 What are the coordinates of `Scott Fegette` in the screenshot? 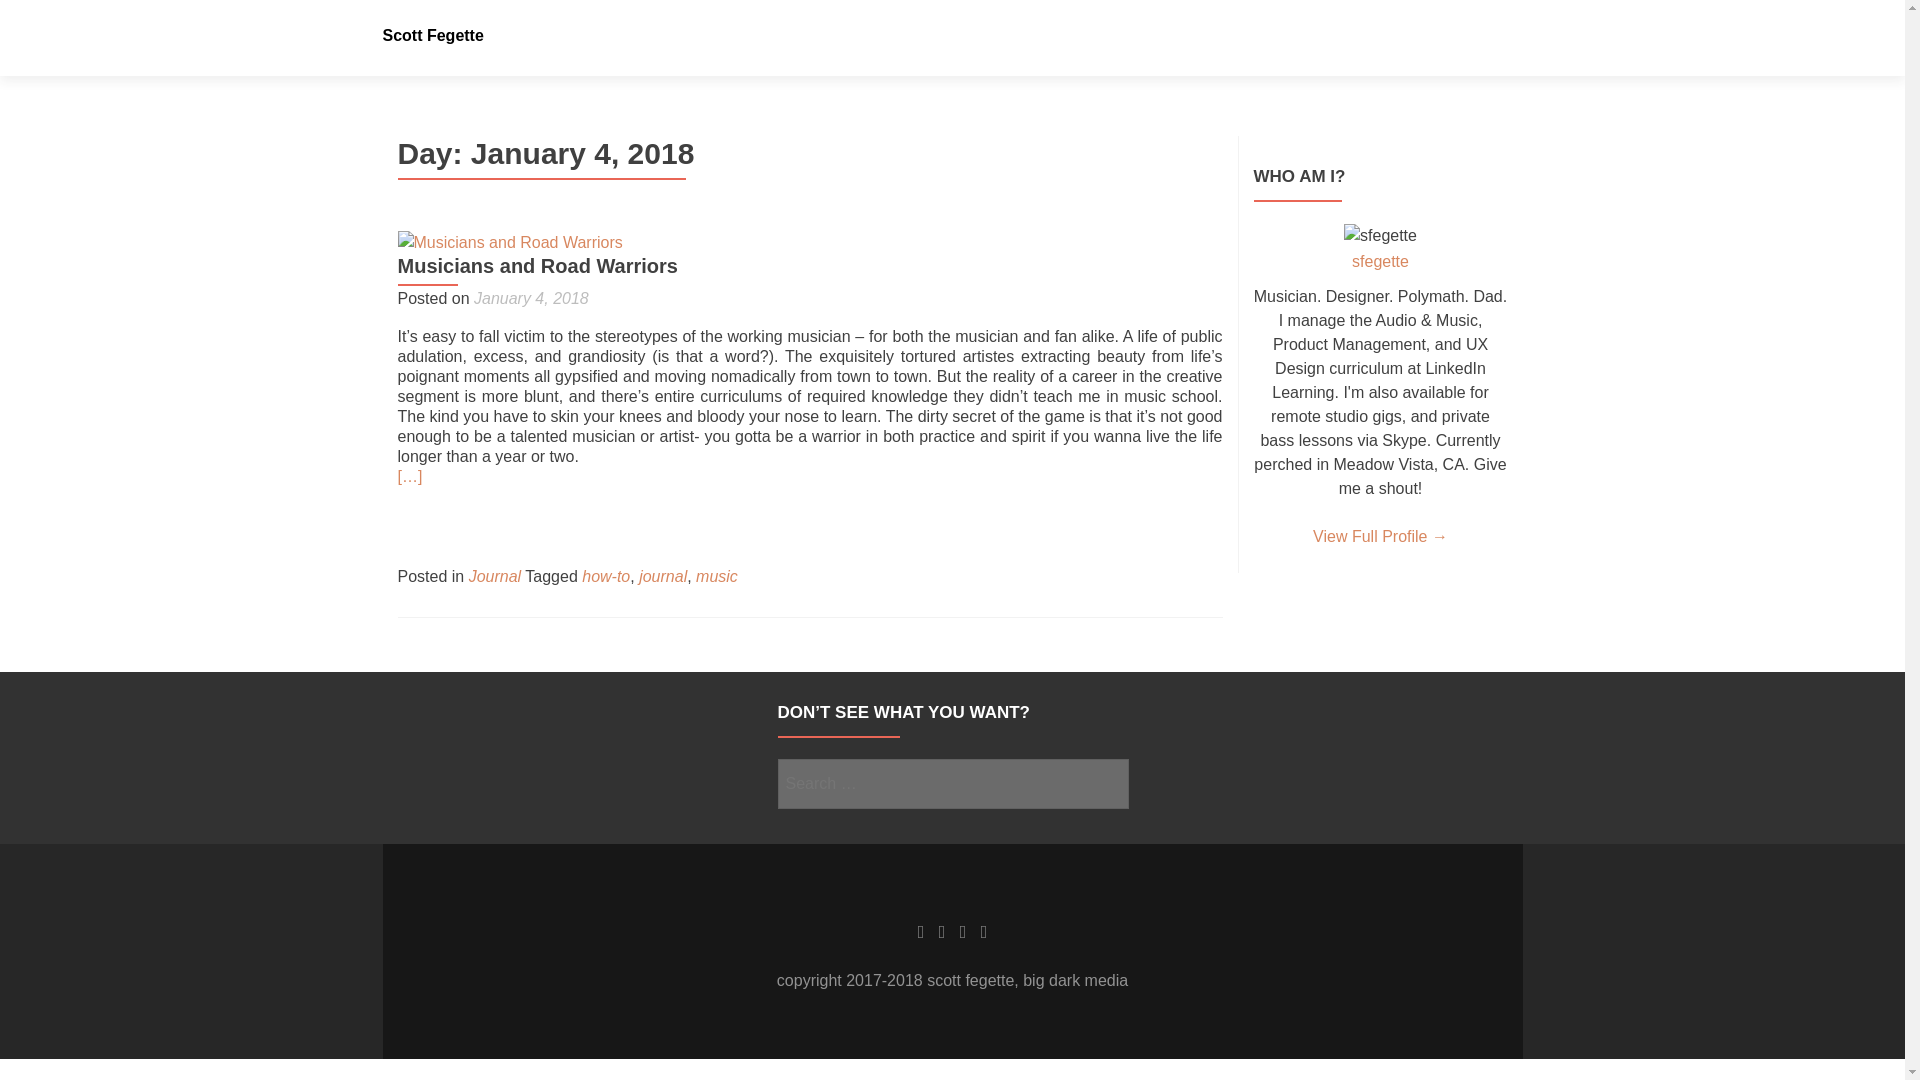 It's located at (432, 36).